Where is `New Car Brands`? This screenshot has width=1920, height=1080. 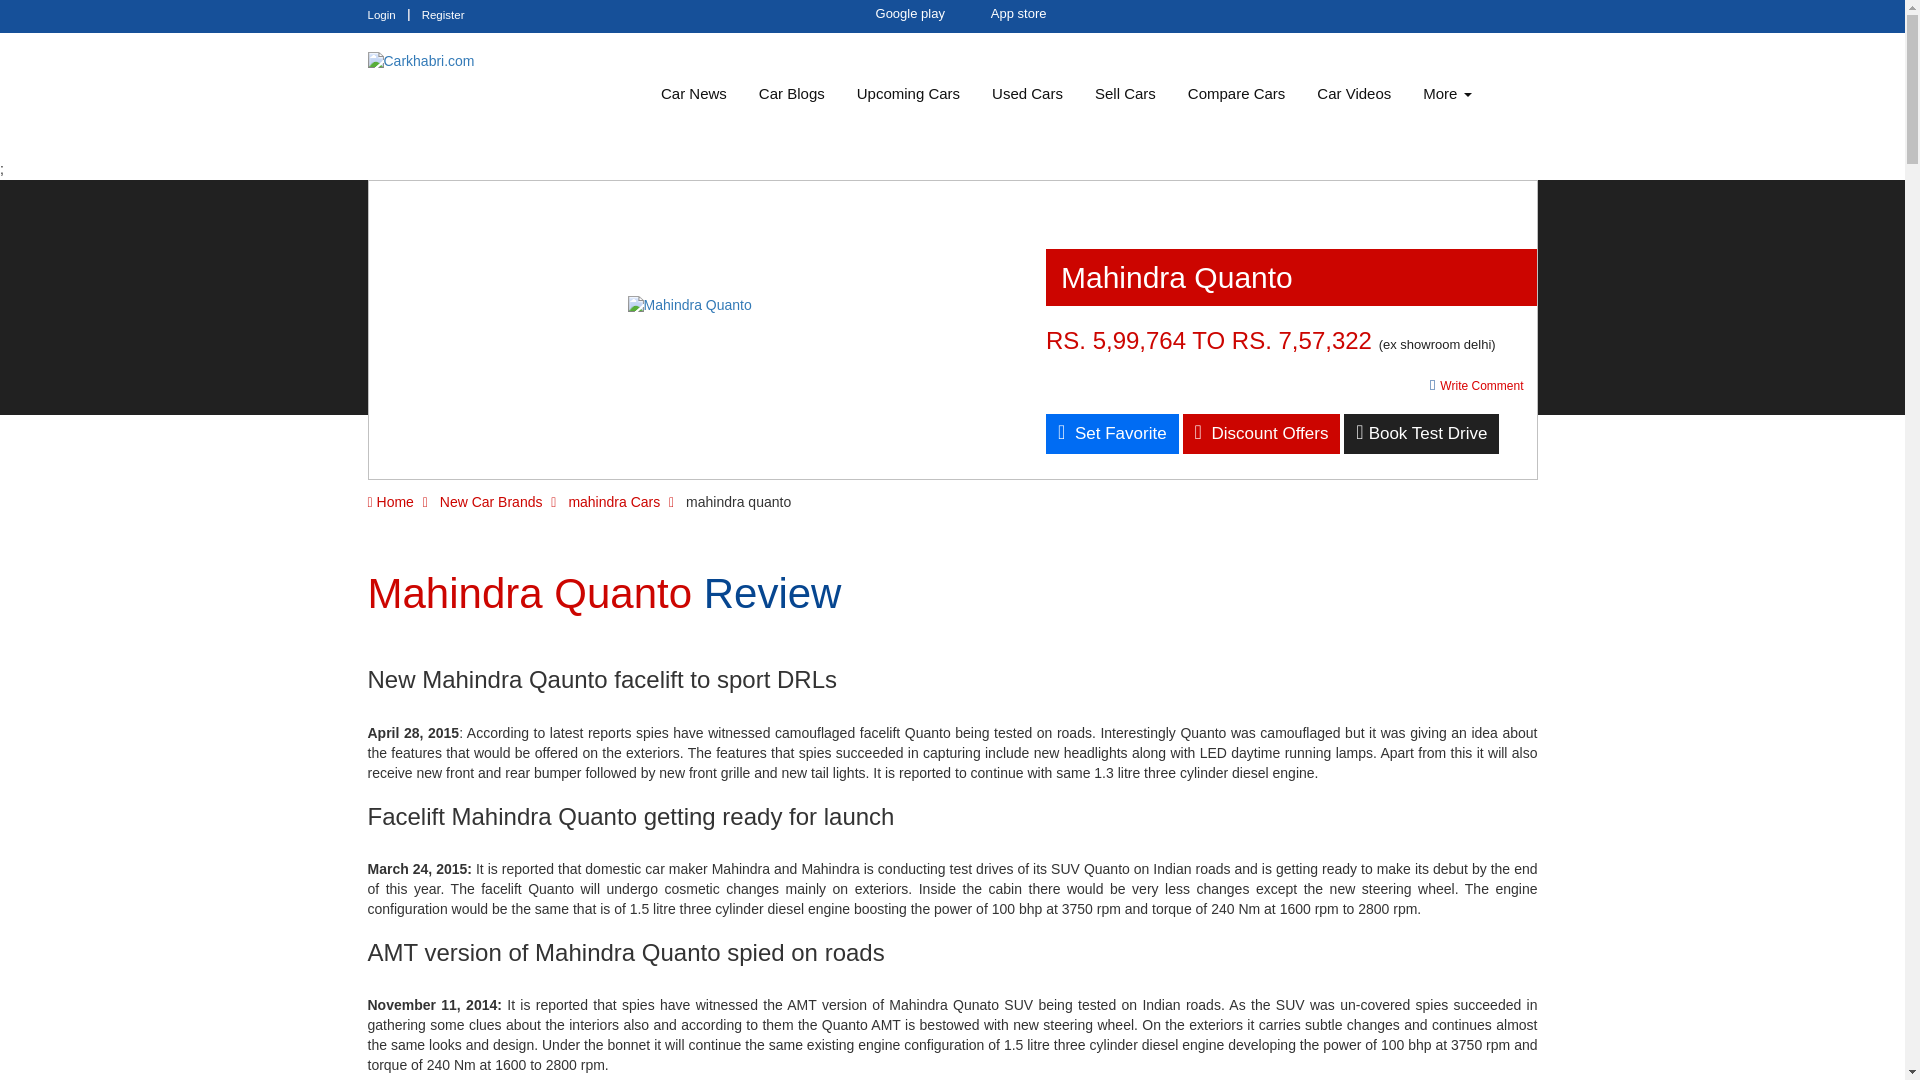
New Car Brands is located at coordinates (491, 501).